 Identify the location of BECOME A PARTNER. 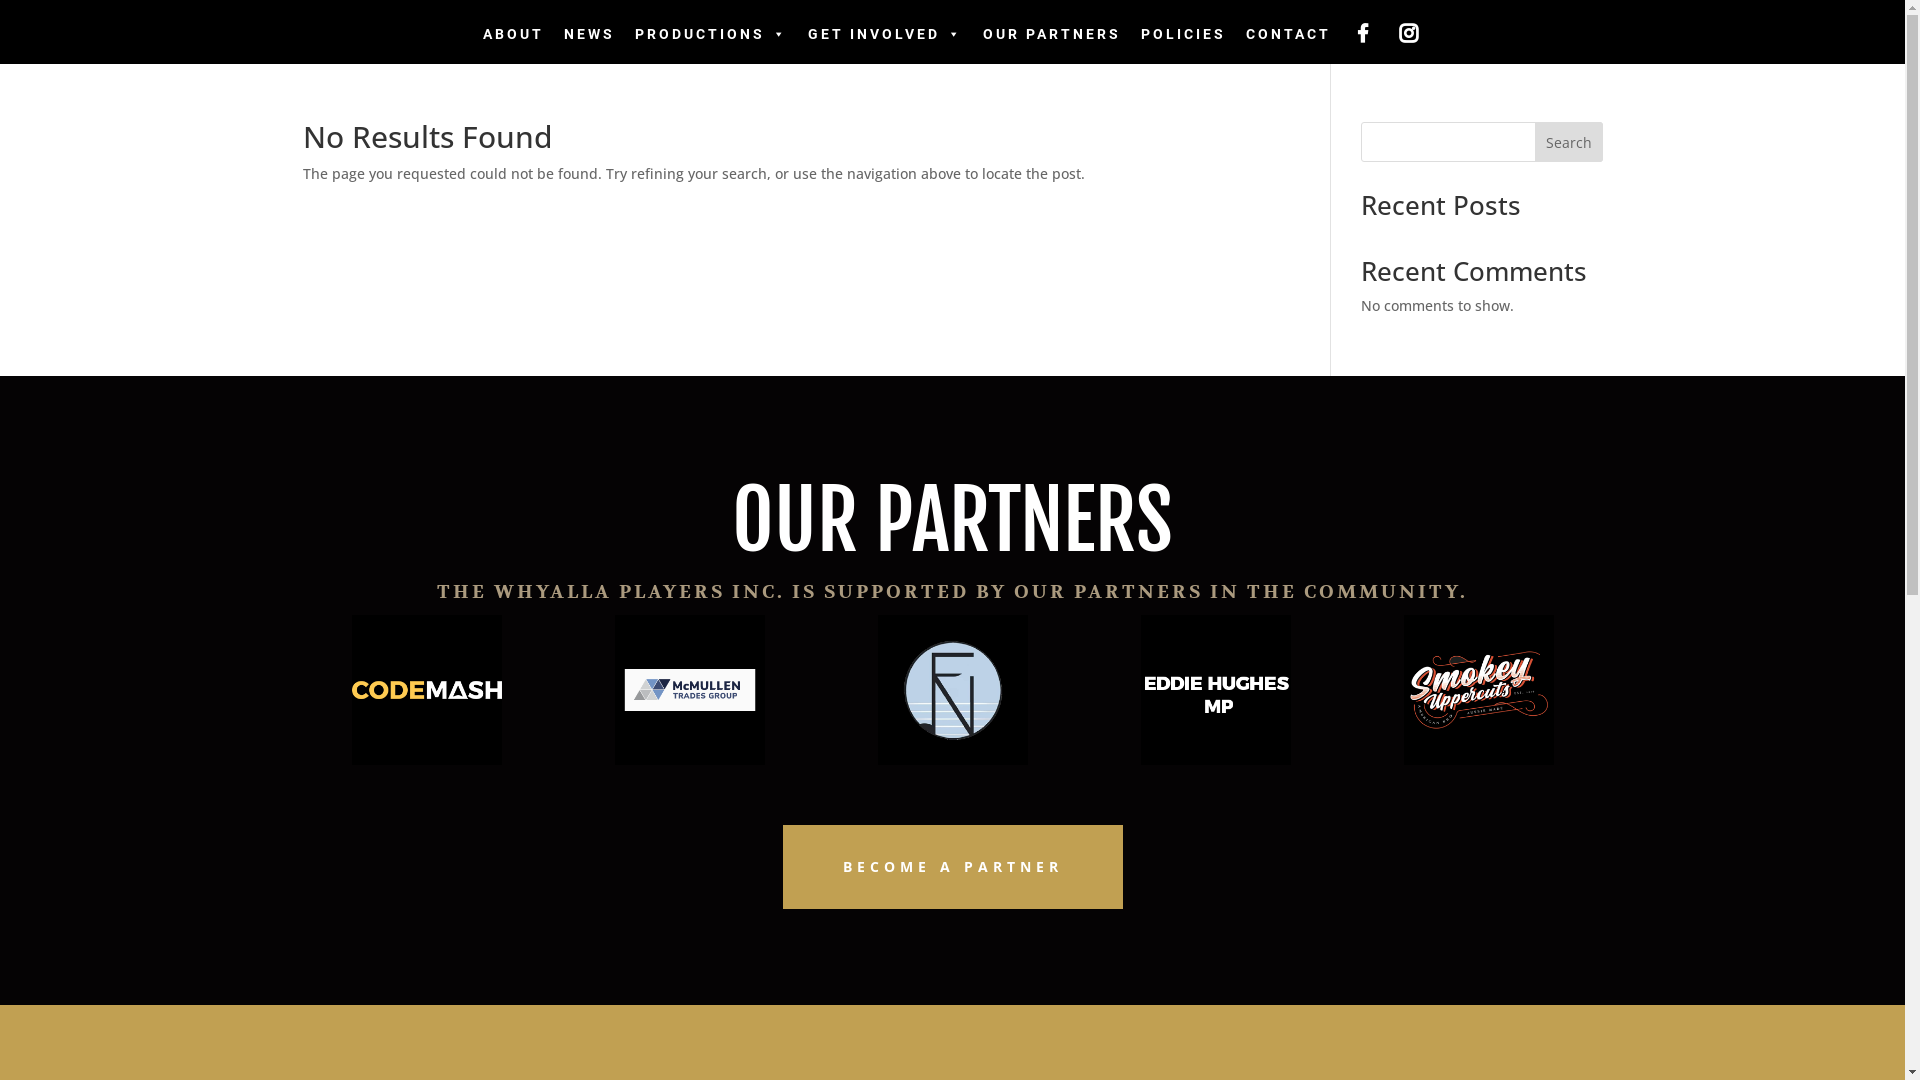
(952, 867).